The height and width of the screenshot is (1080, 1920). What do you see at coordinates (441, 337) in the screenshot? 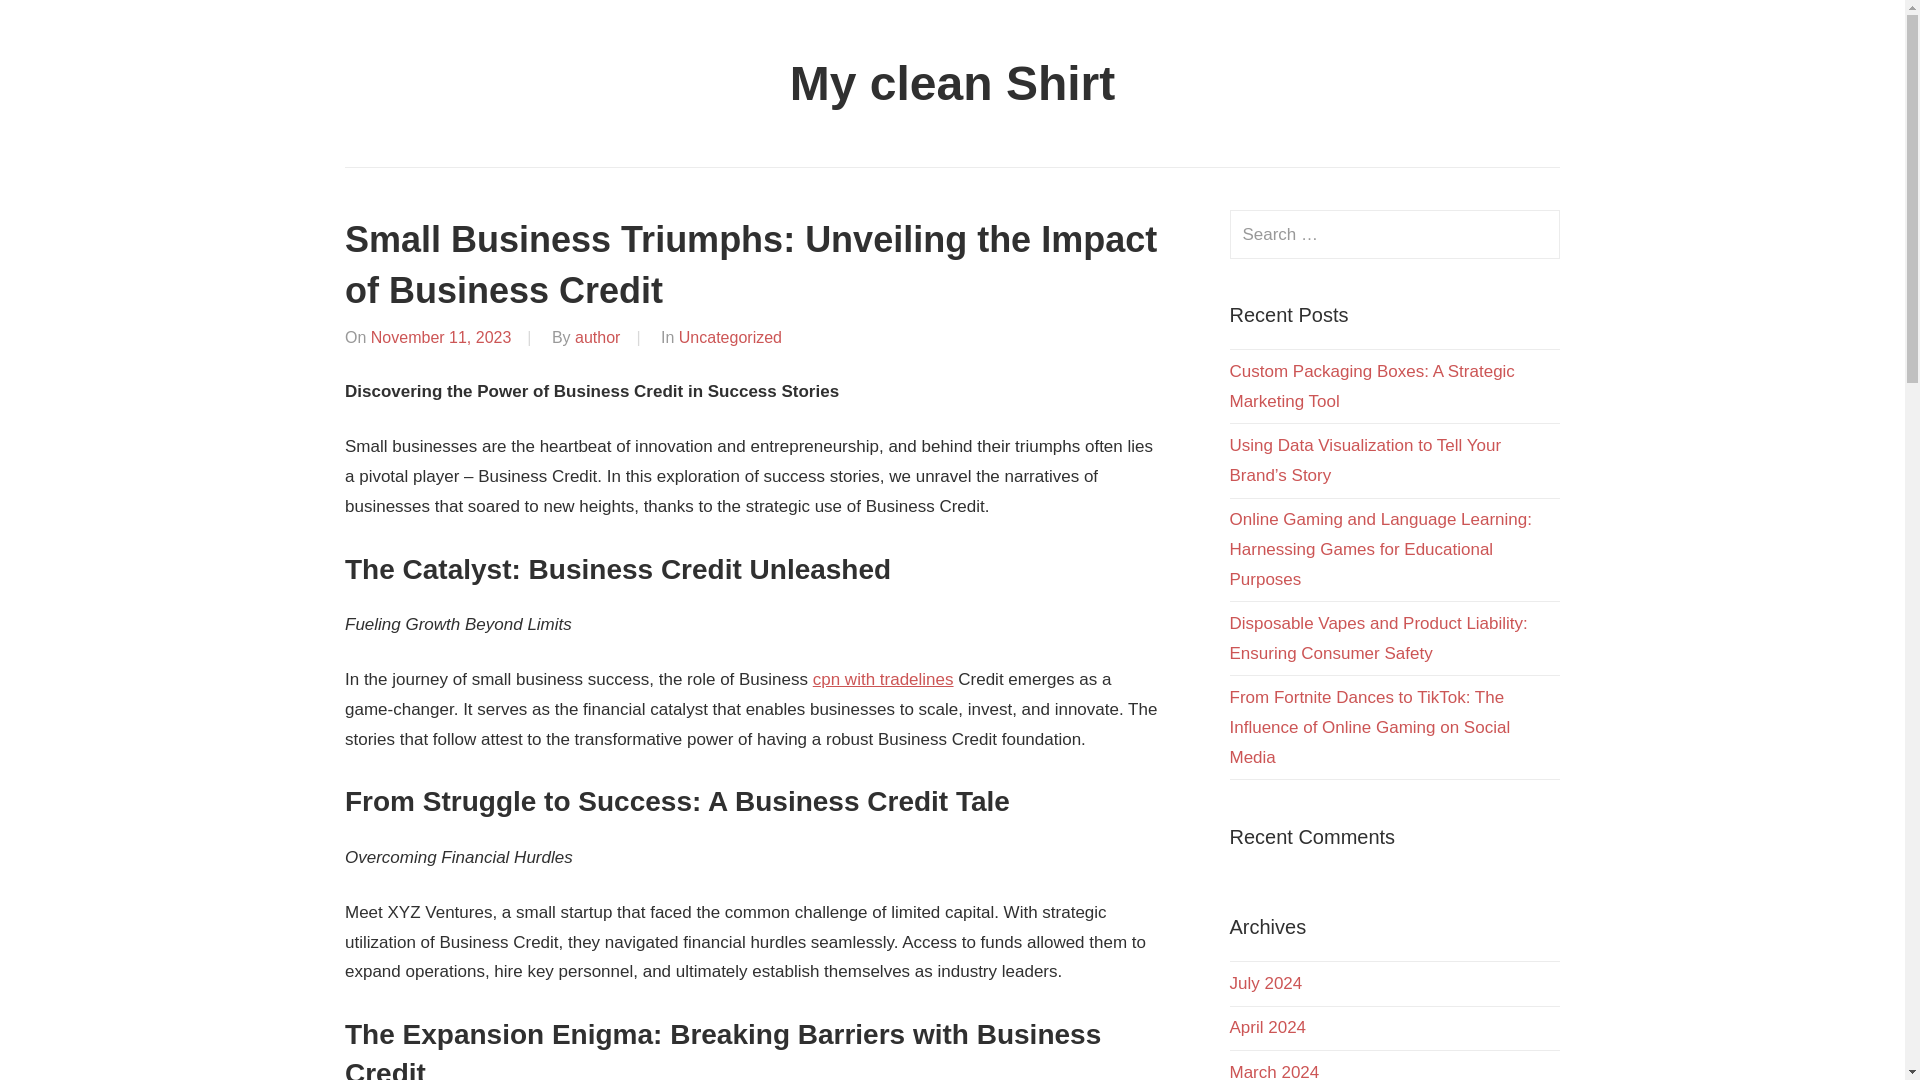
I see `November 11, 2023` at bounding box center [441, 337].